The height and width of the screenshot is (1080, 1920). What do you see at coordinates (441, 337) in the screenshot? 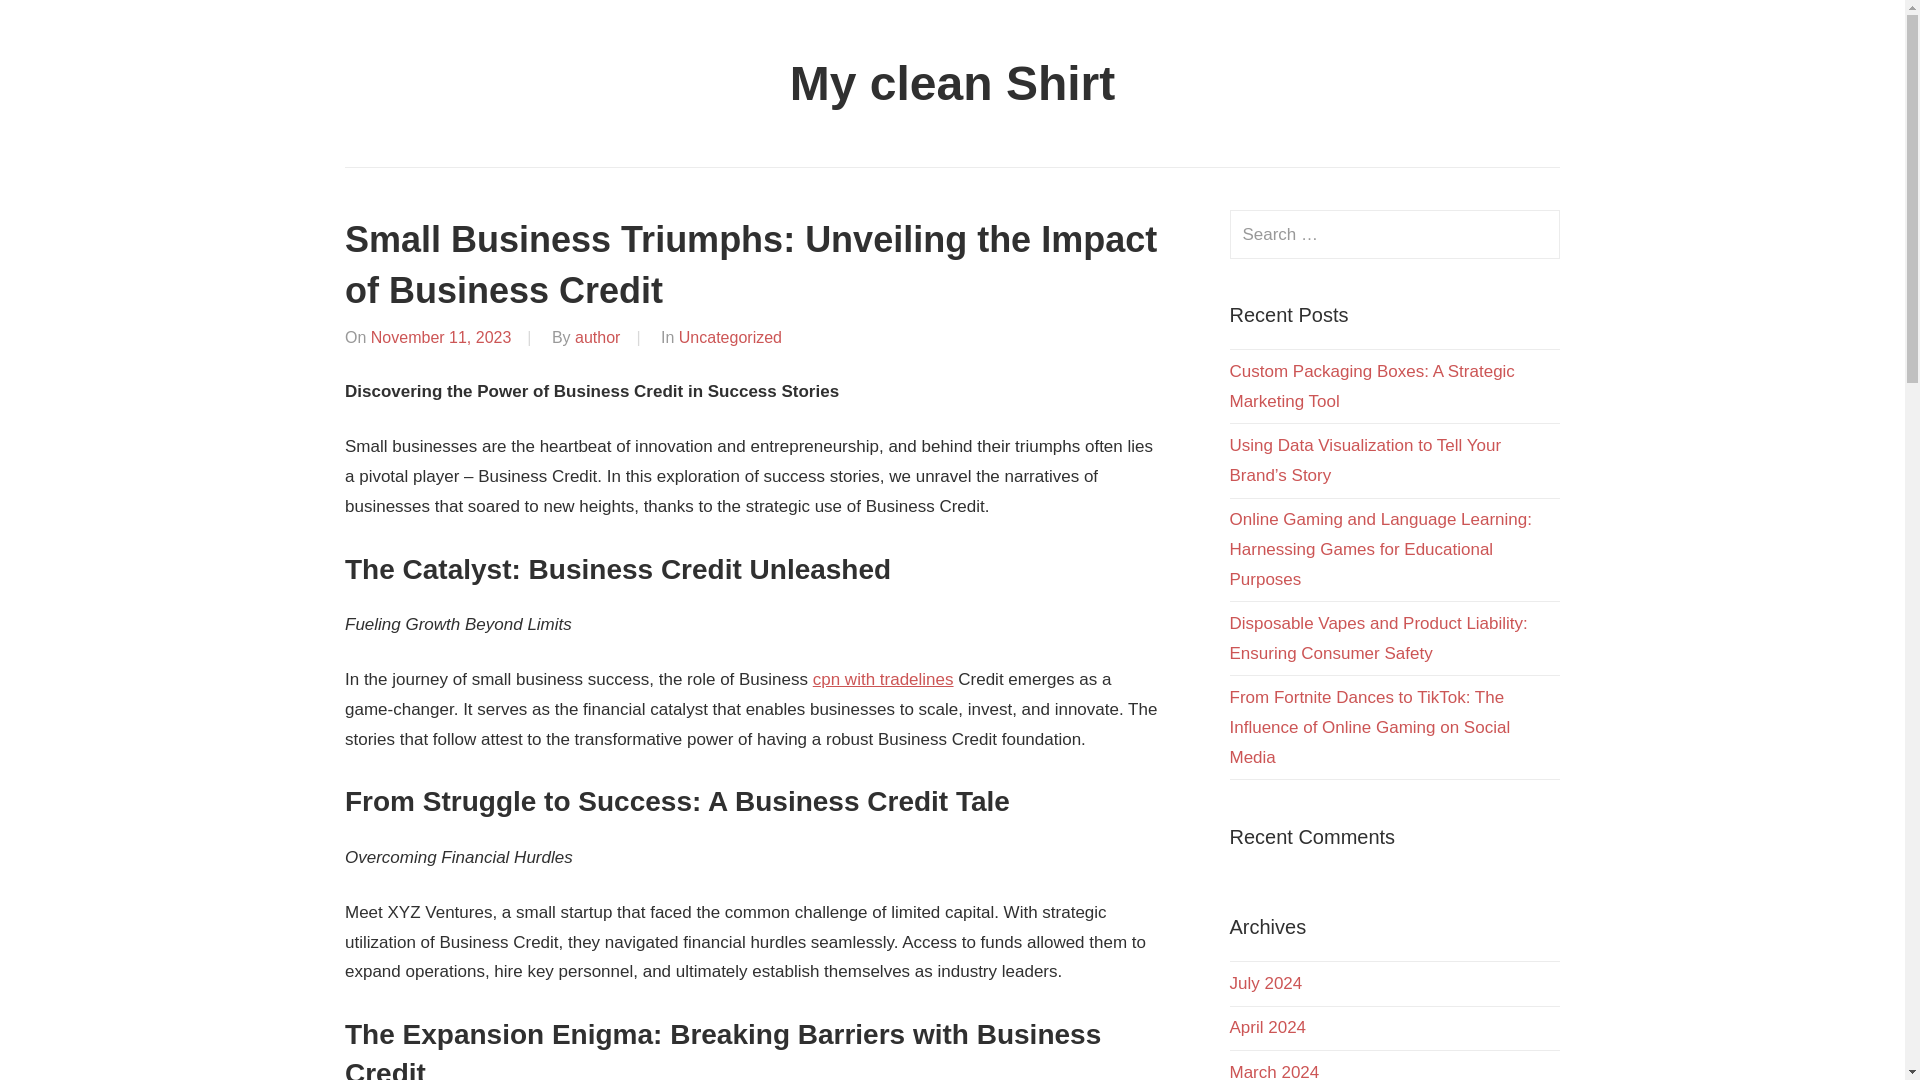
I see `November 11, 2023` at bounding box center [441, 337].